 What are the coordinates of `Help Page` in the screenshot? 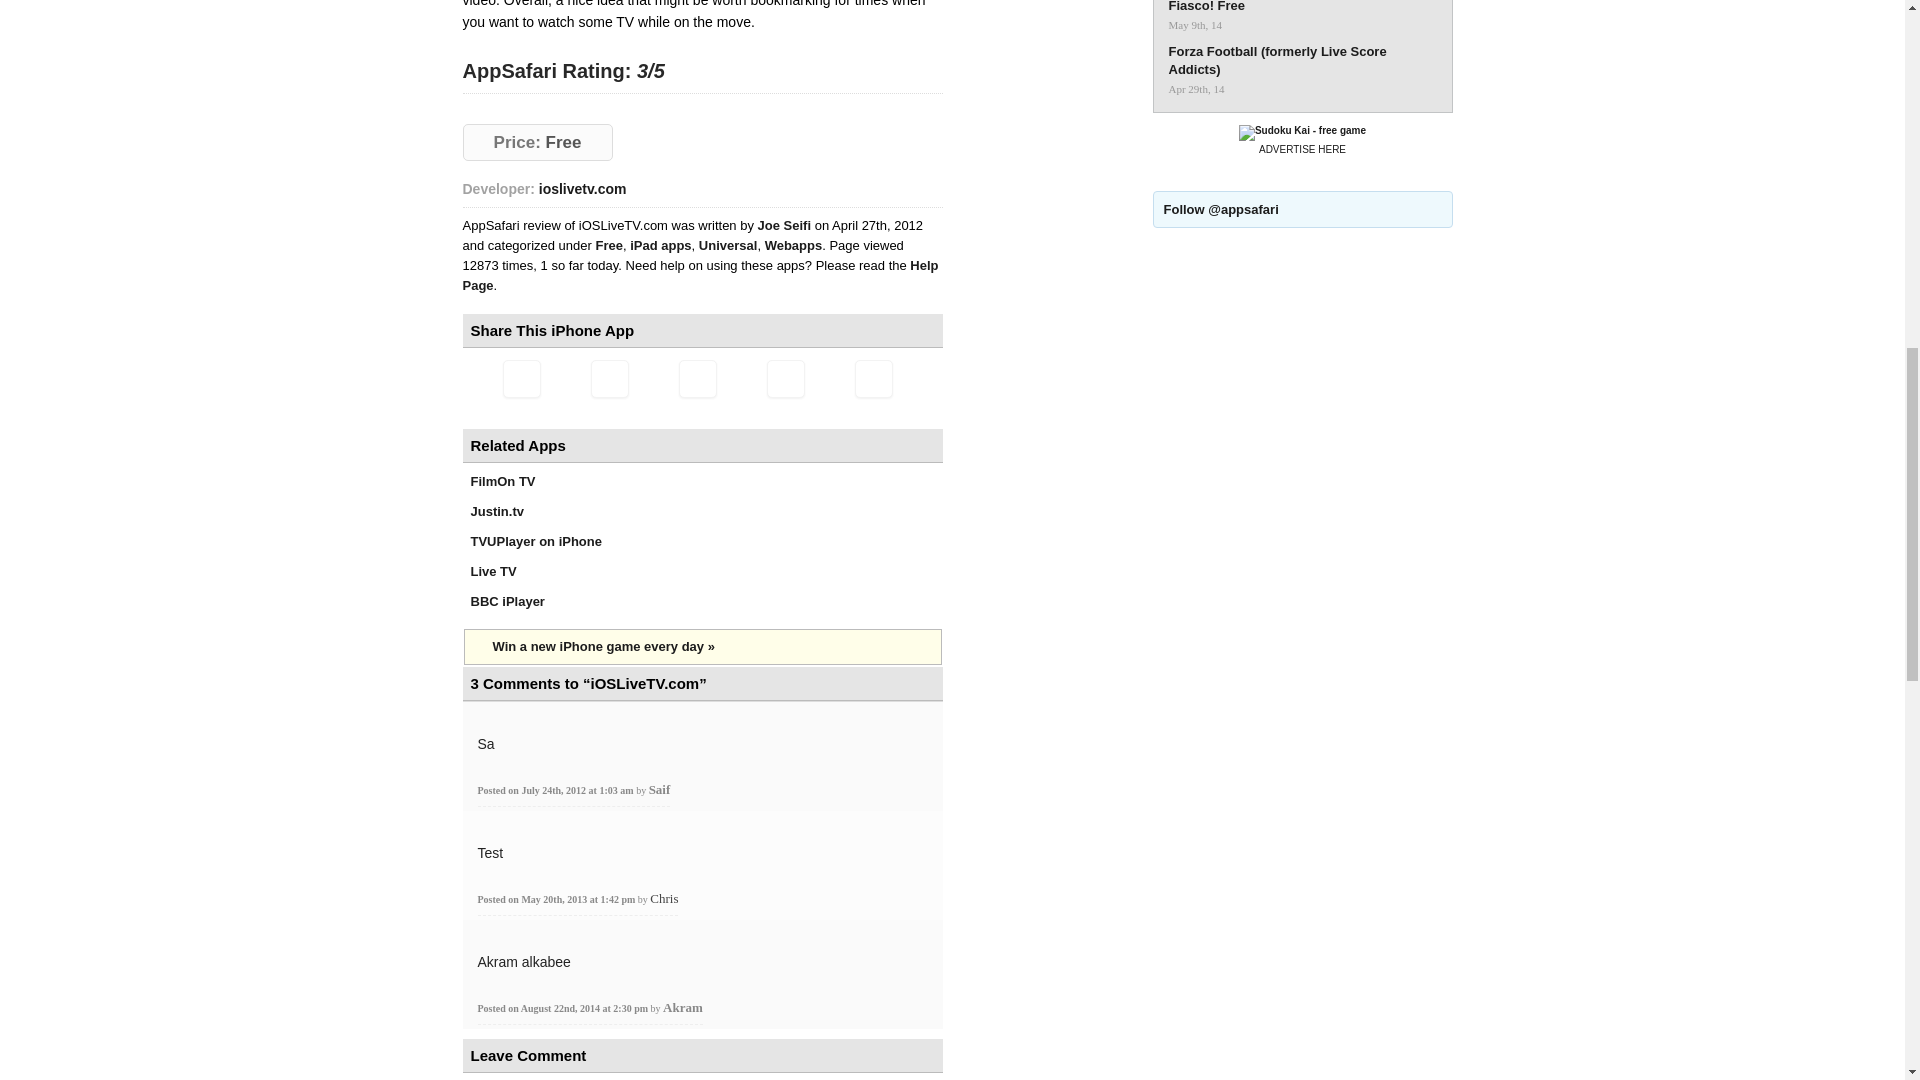 It's located at (700, 275).